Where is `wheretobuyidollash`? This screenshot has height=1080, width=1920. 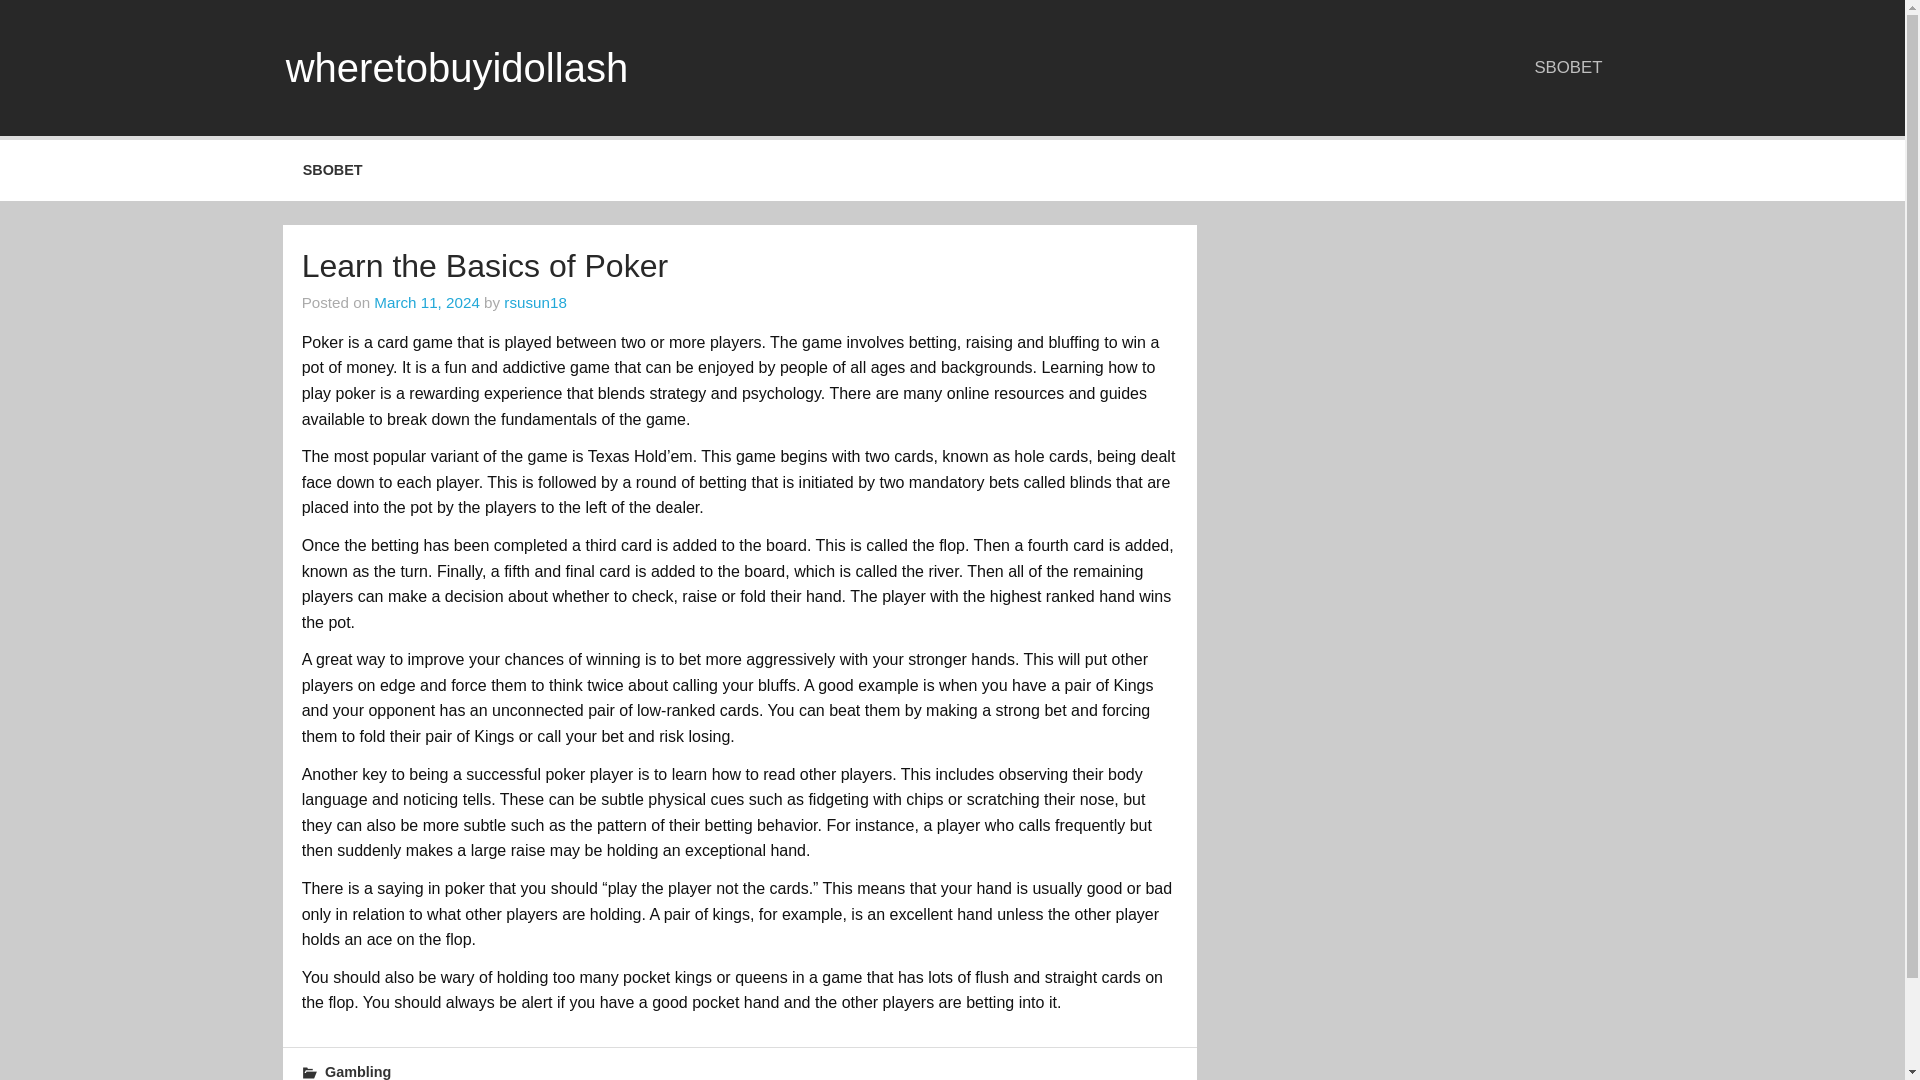 wheretobuyidollash is located at coordinates (456, 68).